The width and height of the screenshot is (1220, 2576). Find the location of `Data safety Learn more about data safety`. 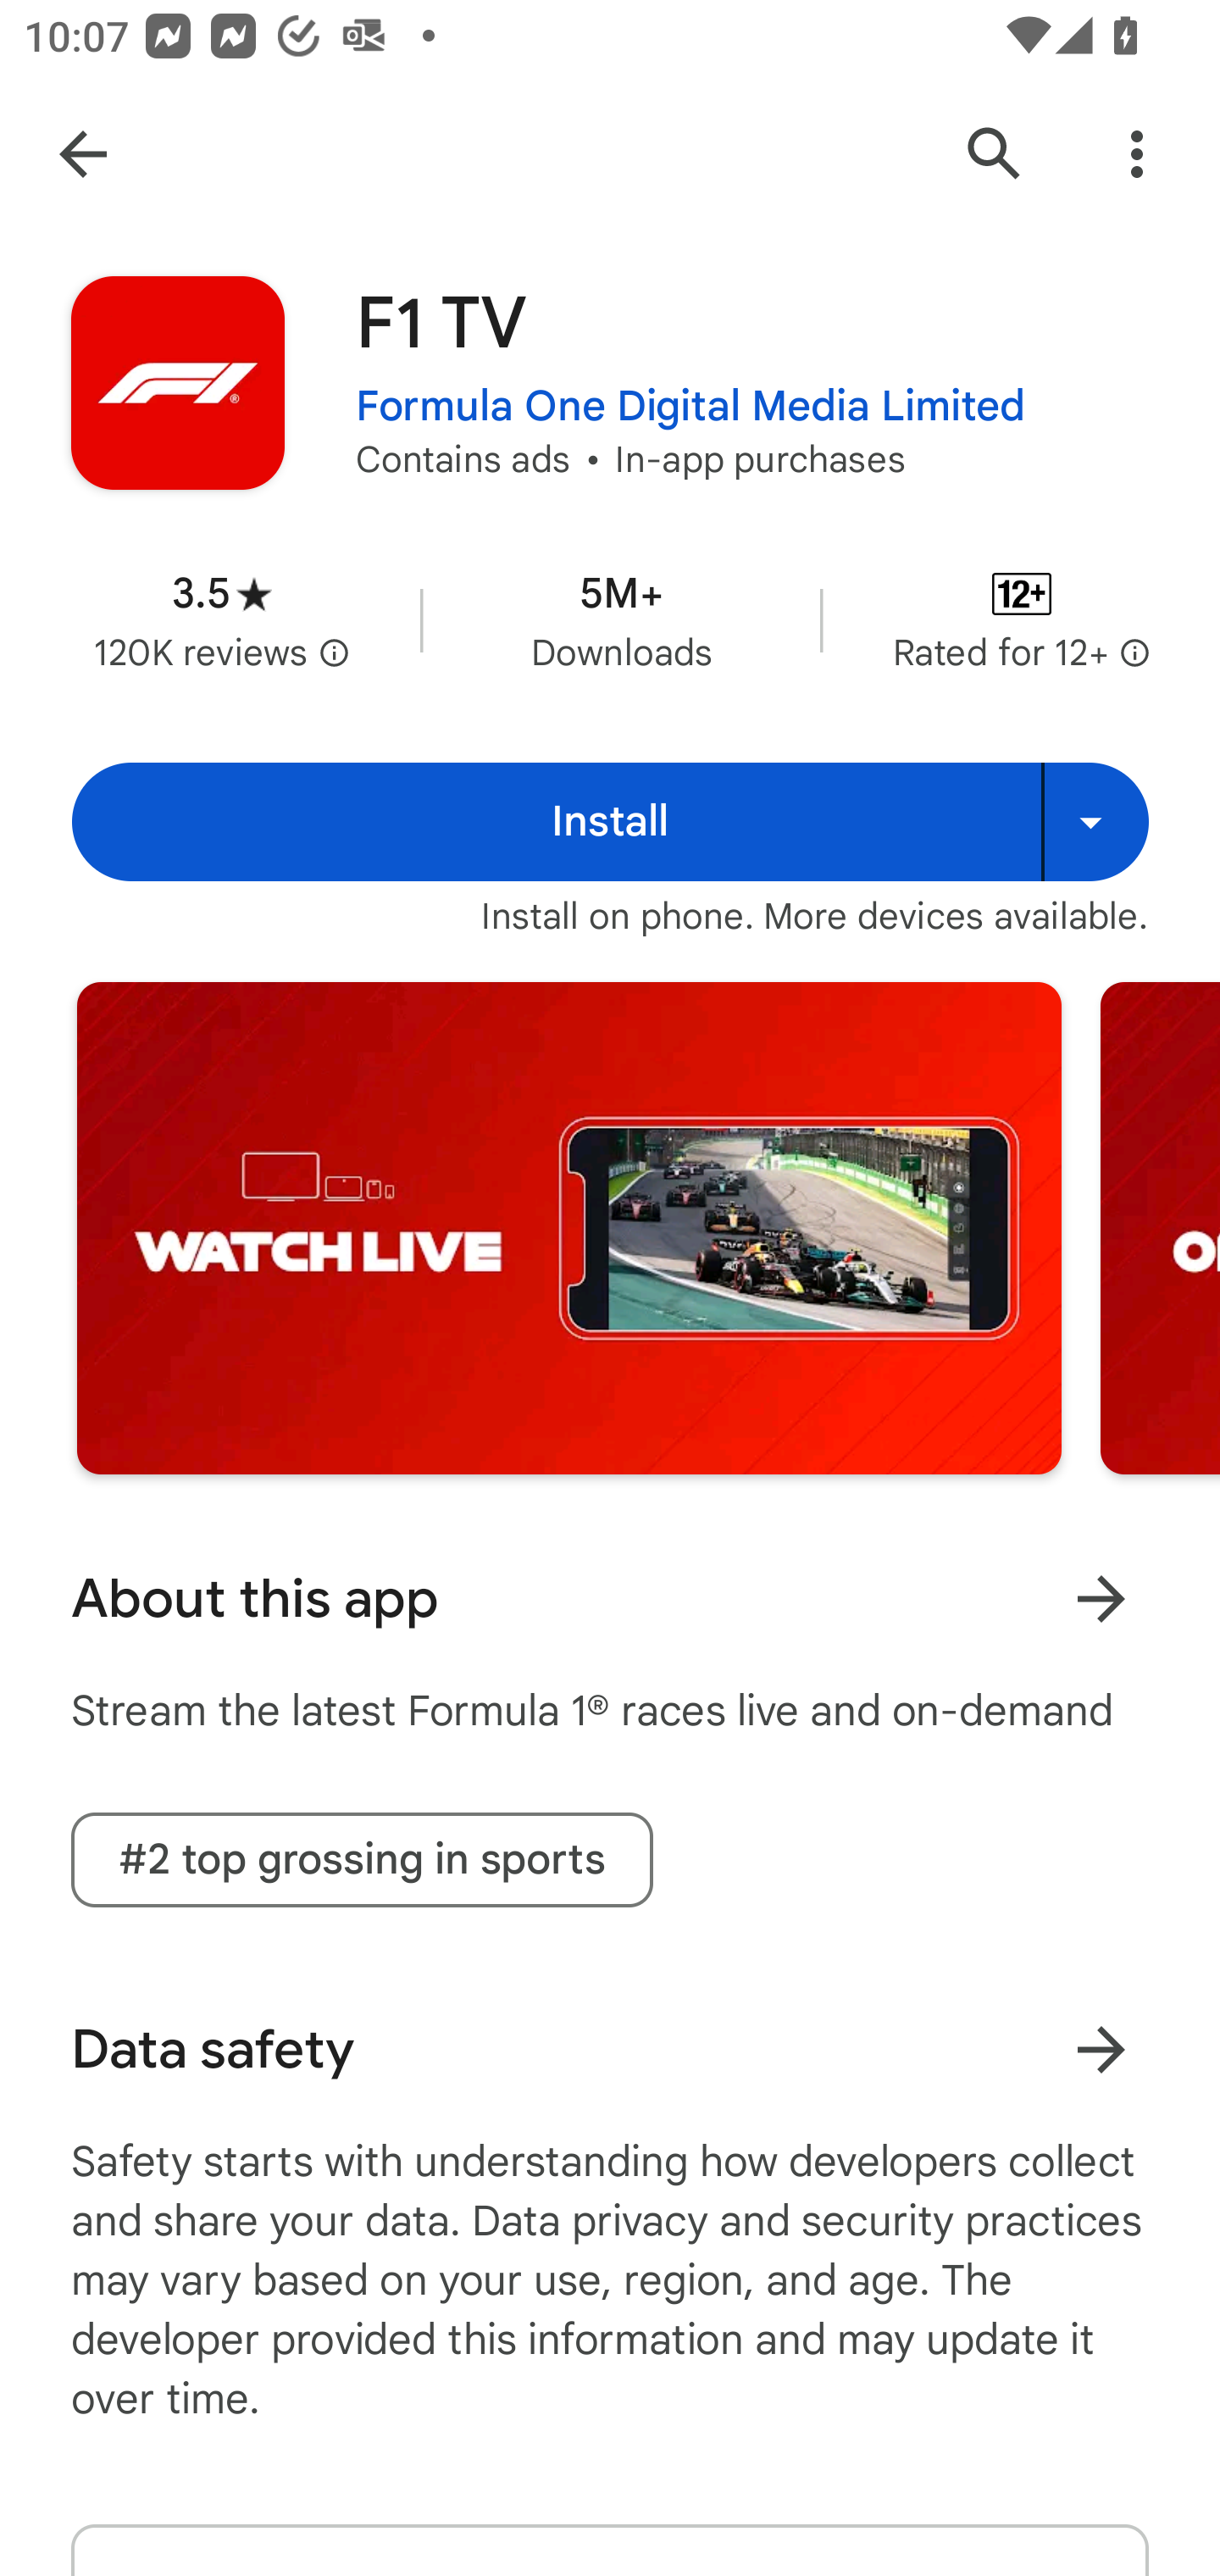

Data safety Learn more about data safety is located at coordinates (610, 2049).